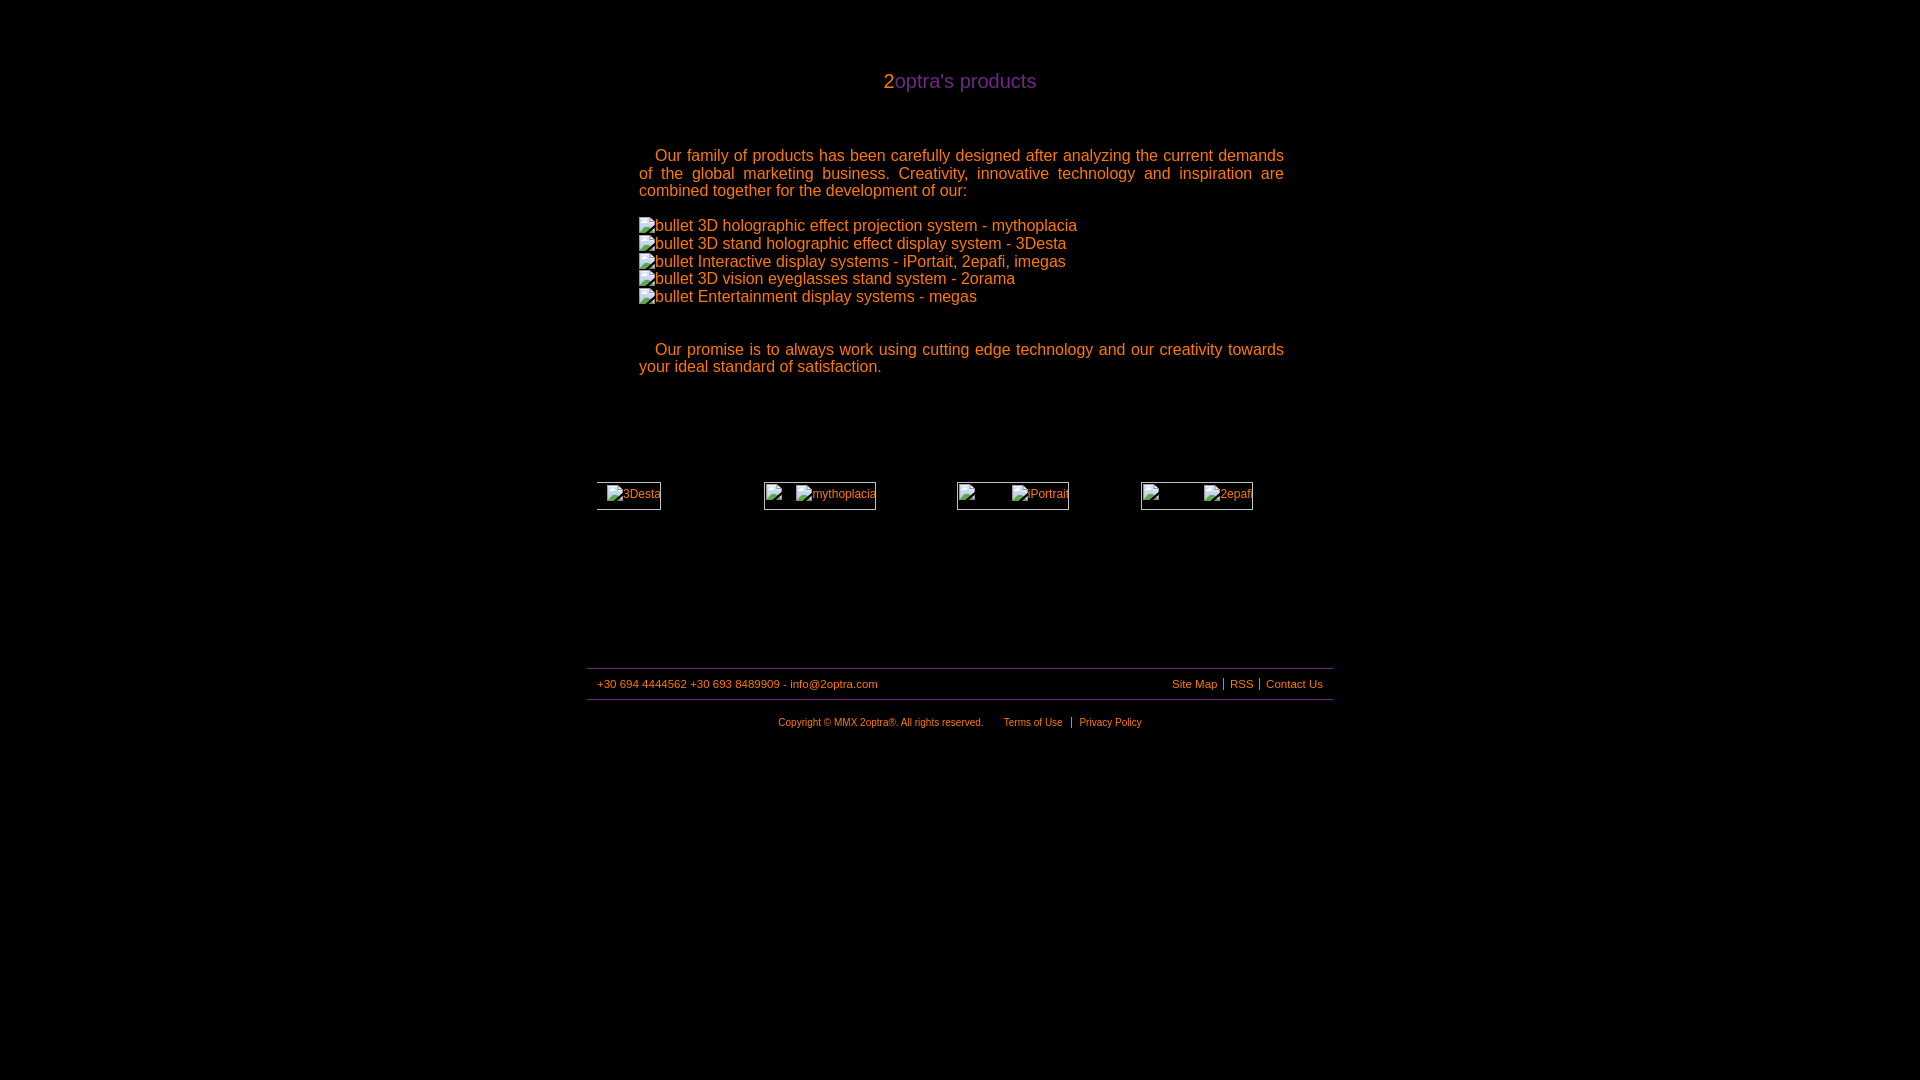 This screenshot has width=1920, height=1080. What do you see at coordinates (1291, 684) in the screenshot?
I see `Contact Us` at bounding box center [1291, 684].